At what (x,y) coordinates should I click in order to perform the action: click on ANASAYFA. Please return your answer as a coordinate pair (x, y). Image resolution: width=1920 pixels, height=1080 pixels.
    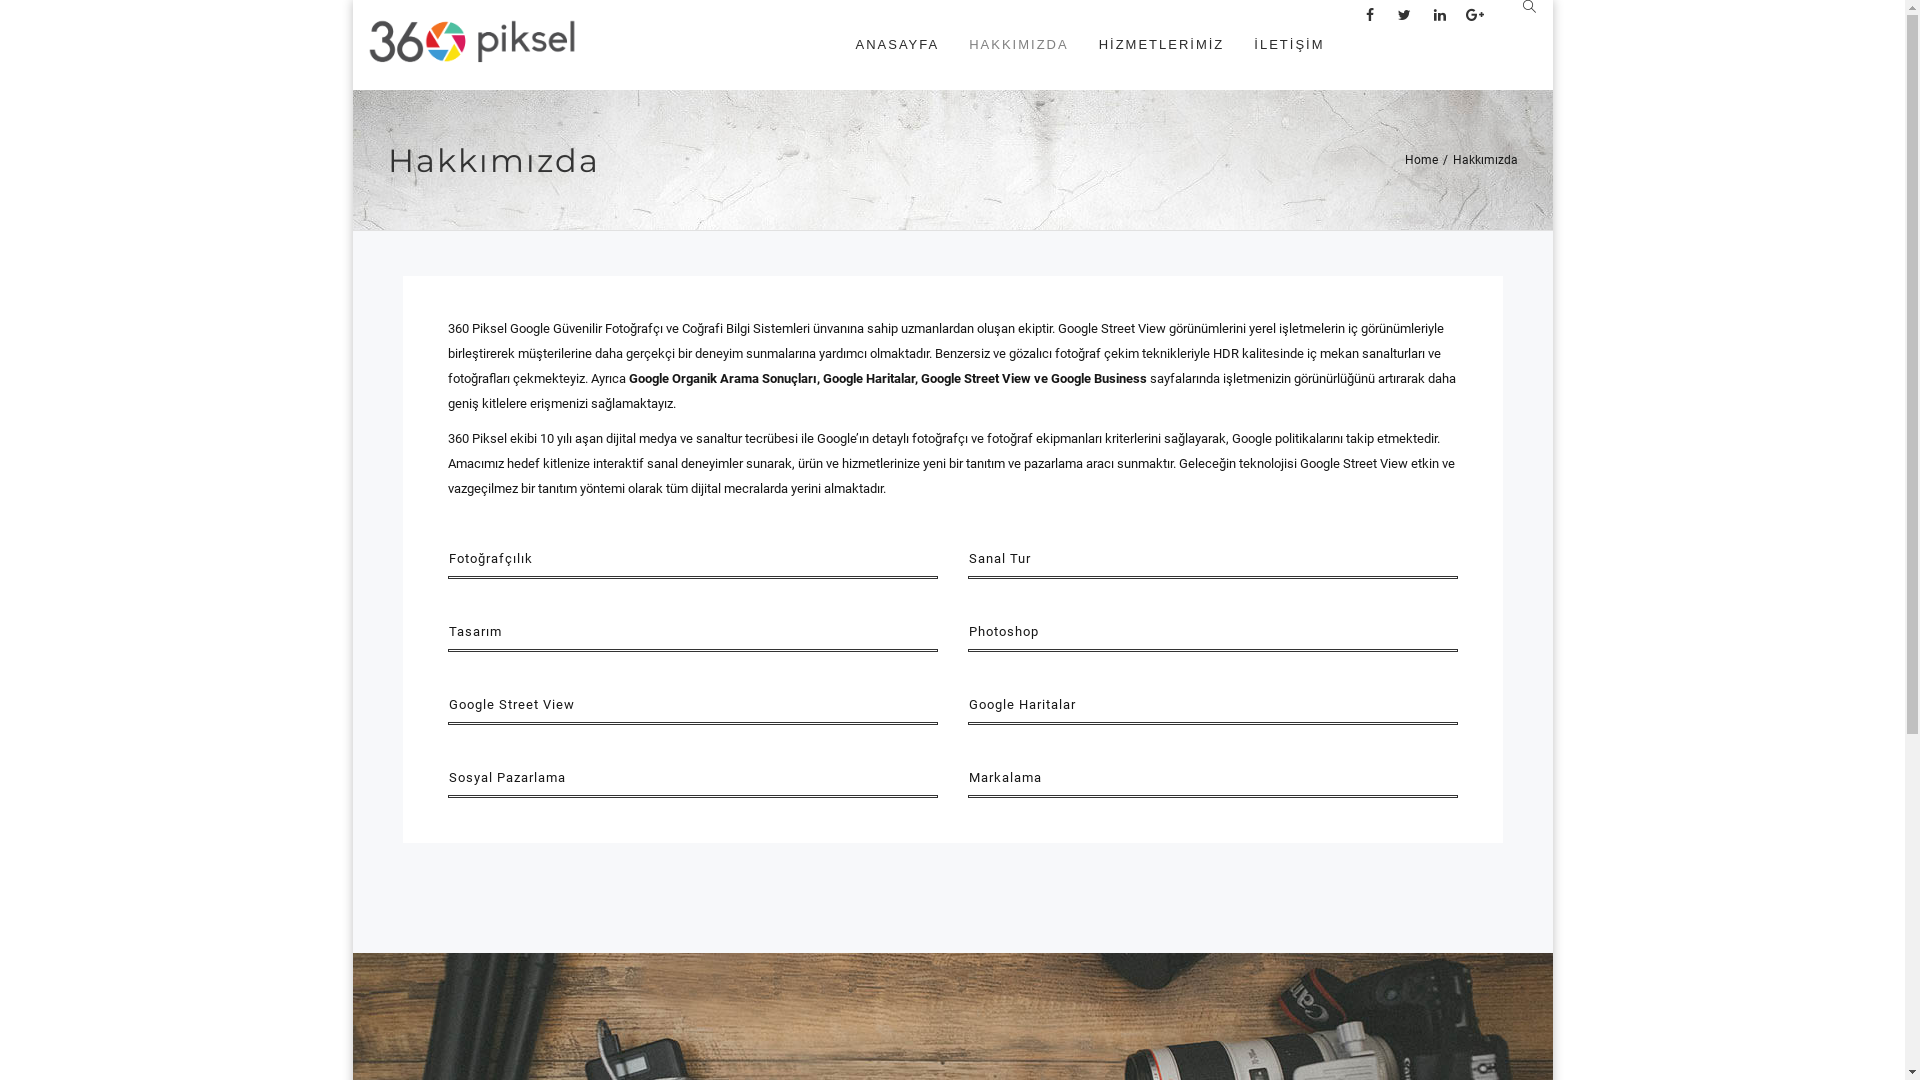
    Looking at the image, I should click on (897, 45).